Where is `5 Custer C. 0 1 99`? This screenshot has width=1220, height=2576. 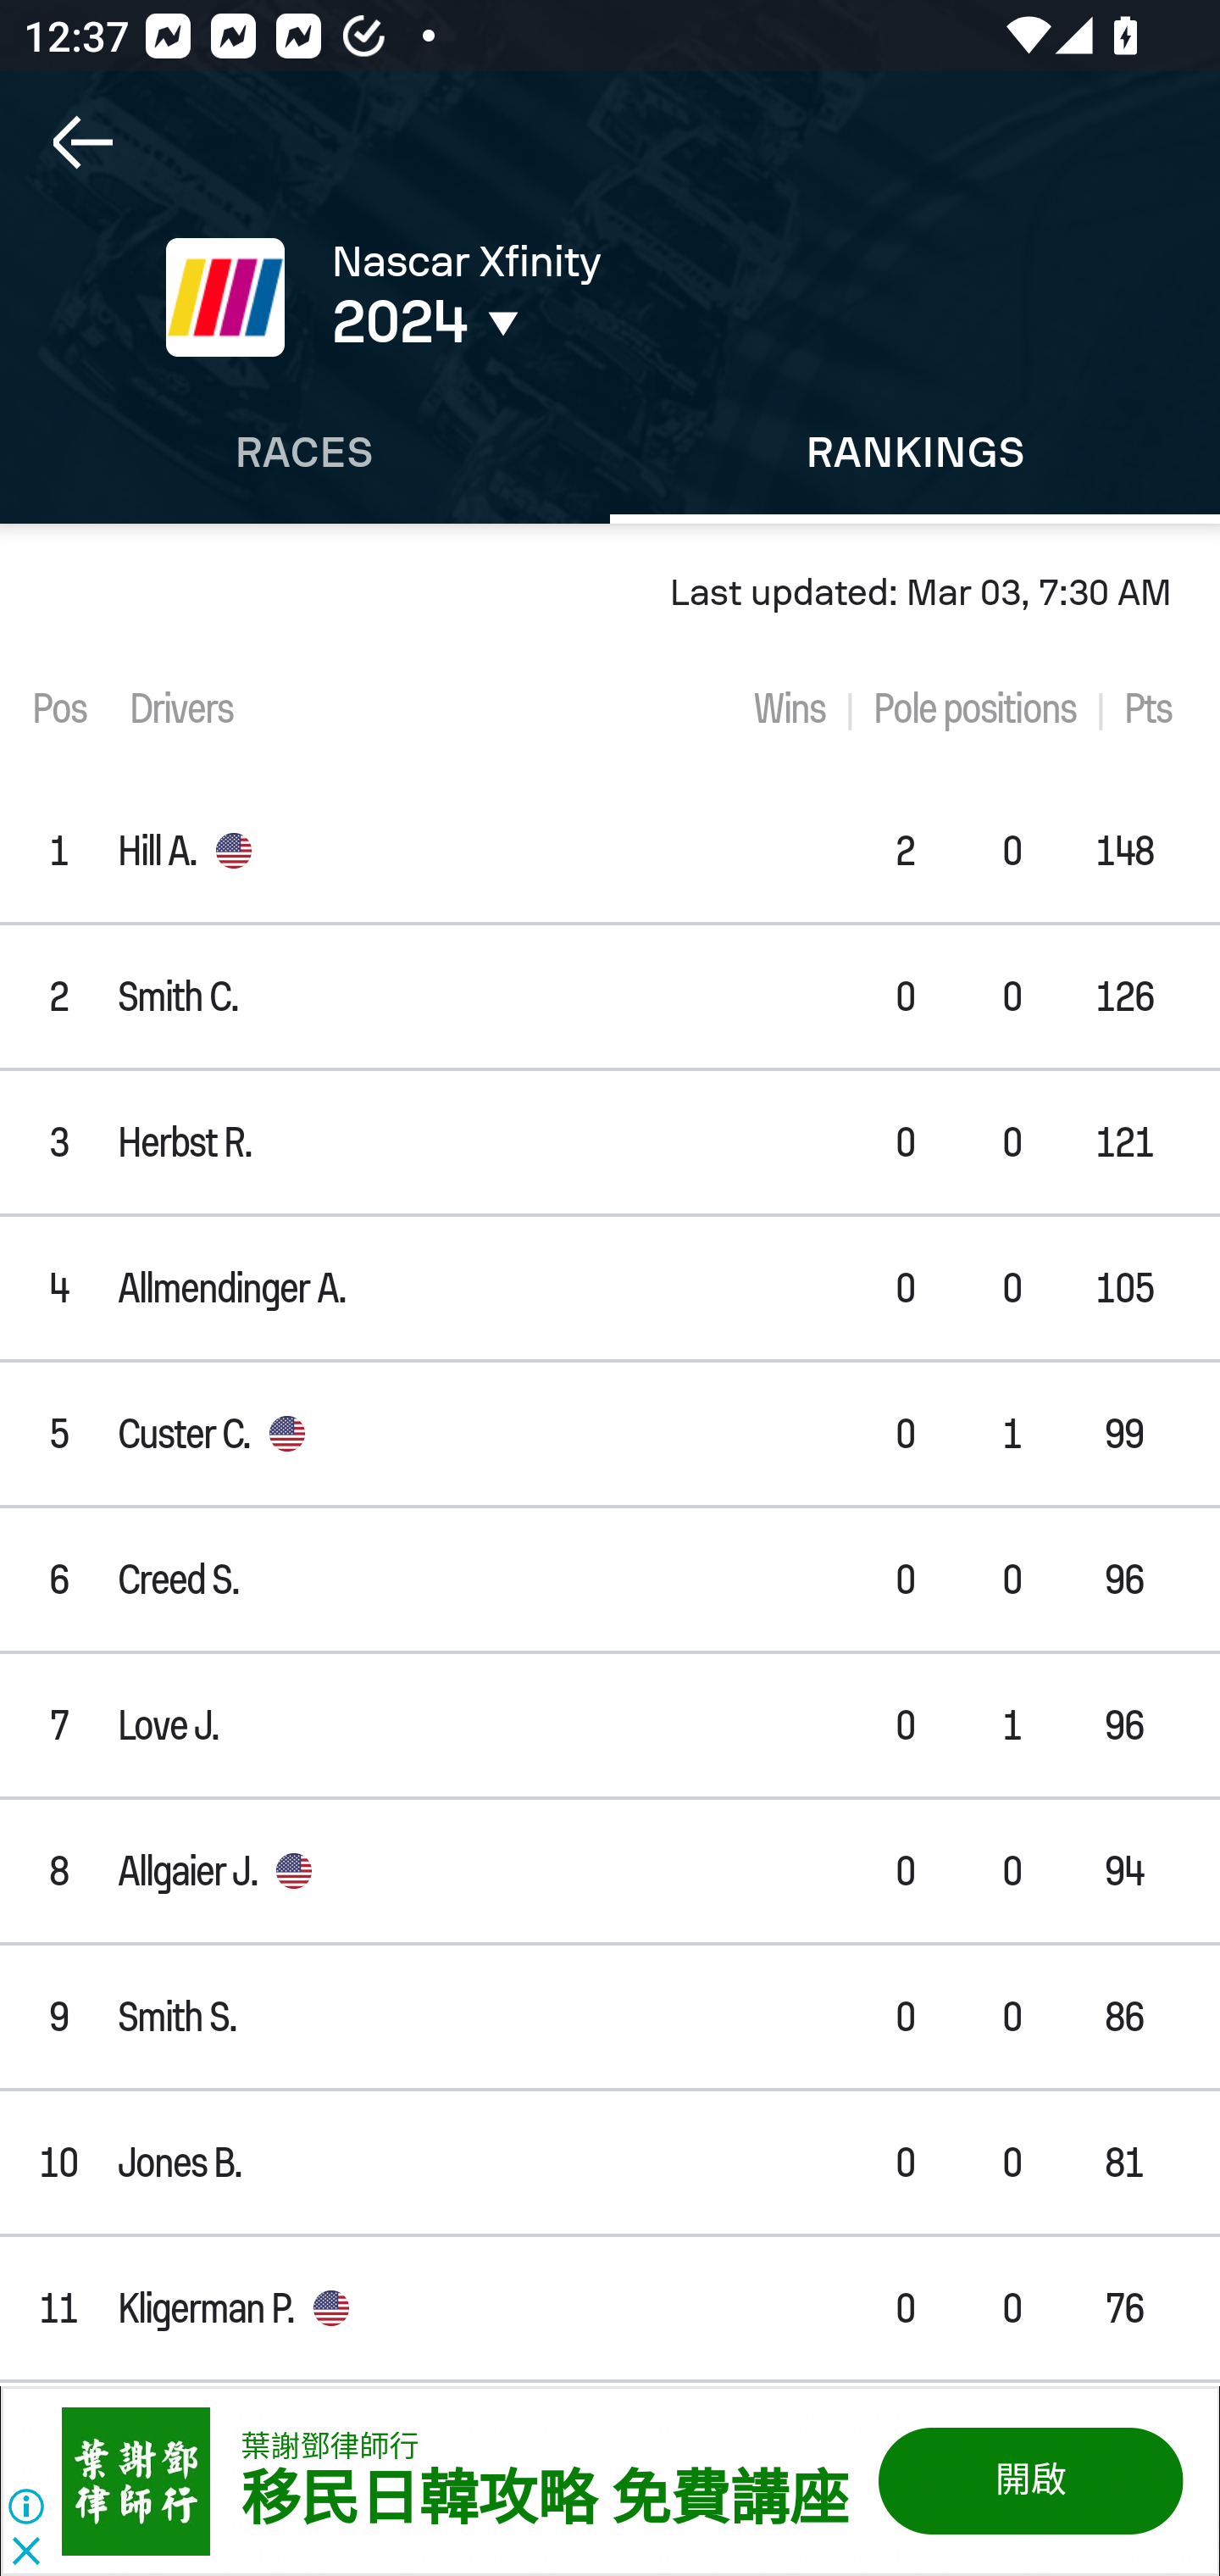 5 Custer C. 0 1 99 is located at coordinates (610, 1434).